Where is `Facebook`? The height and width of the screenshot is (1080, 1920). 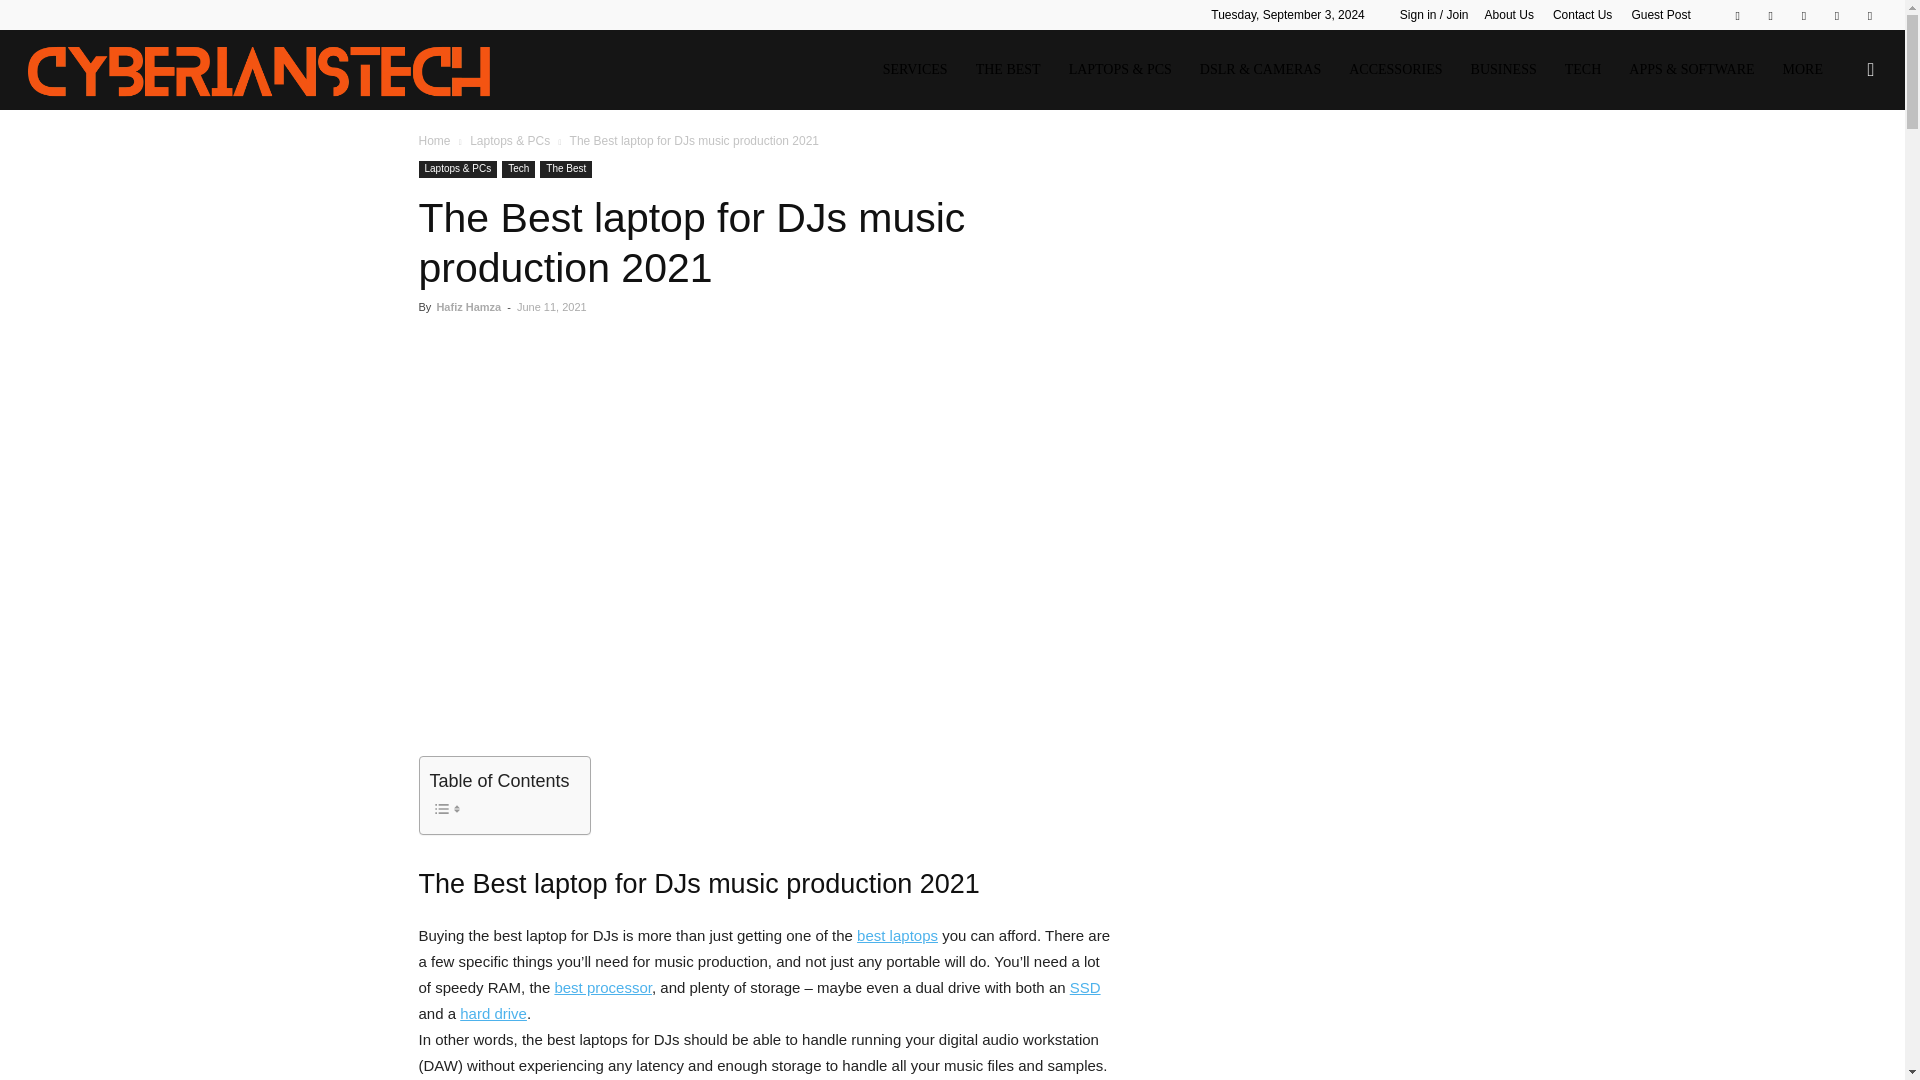 Facebook is located at coordinates (1737, 15).